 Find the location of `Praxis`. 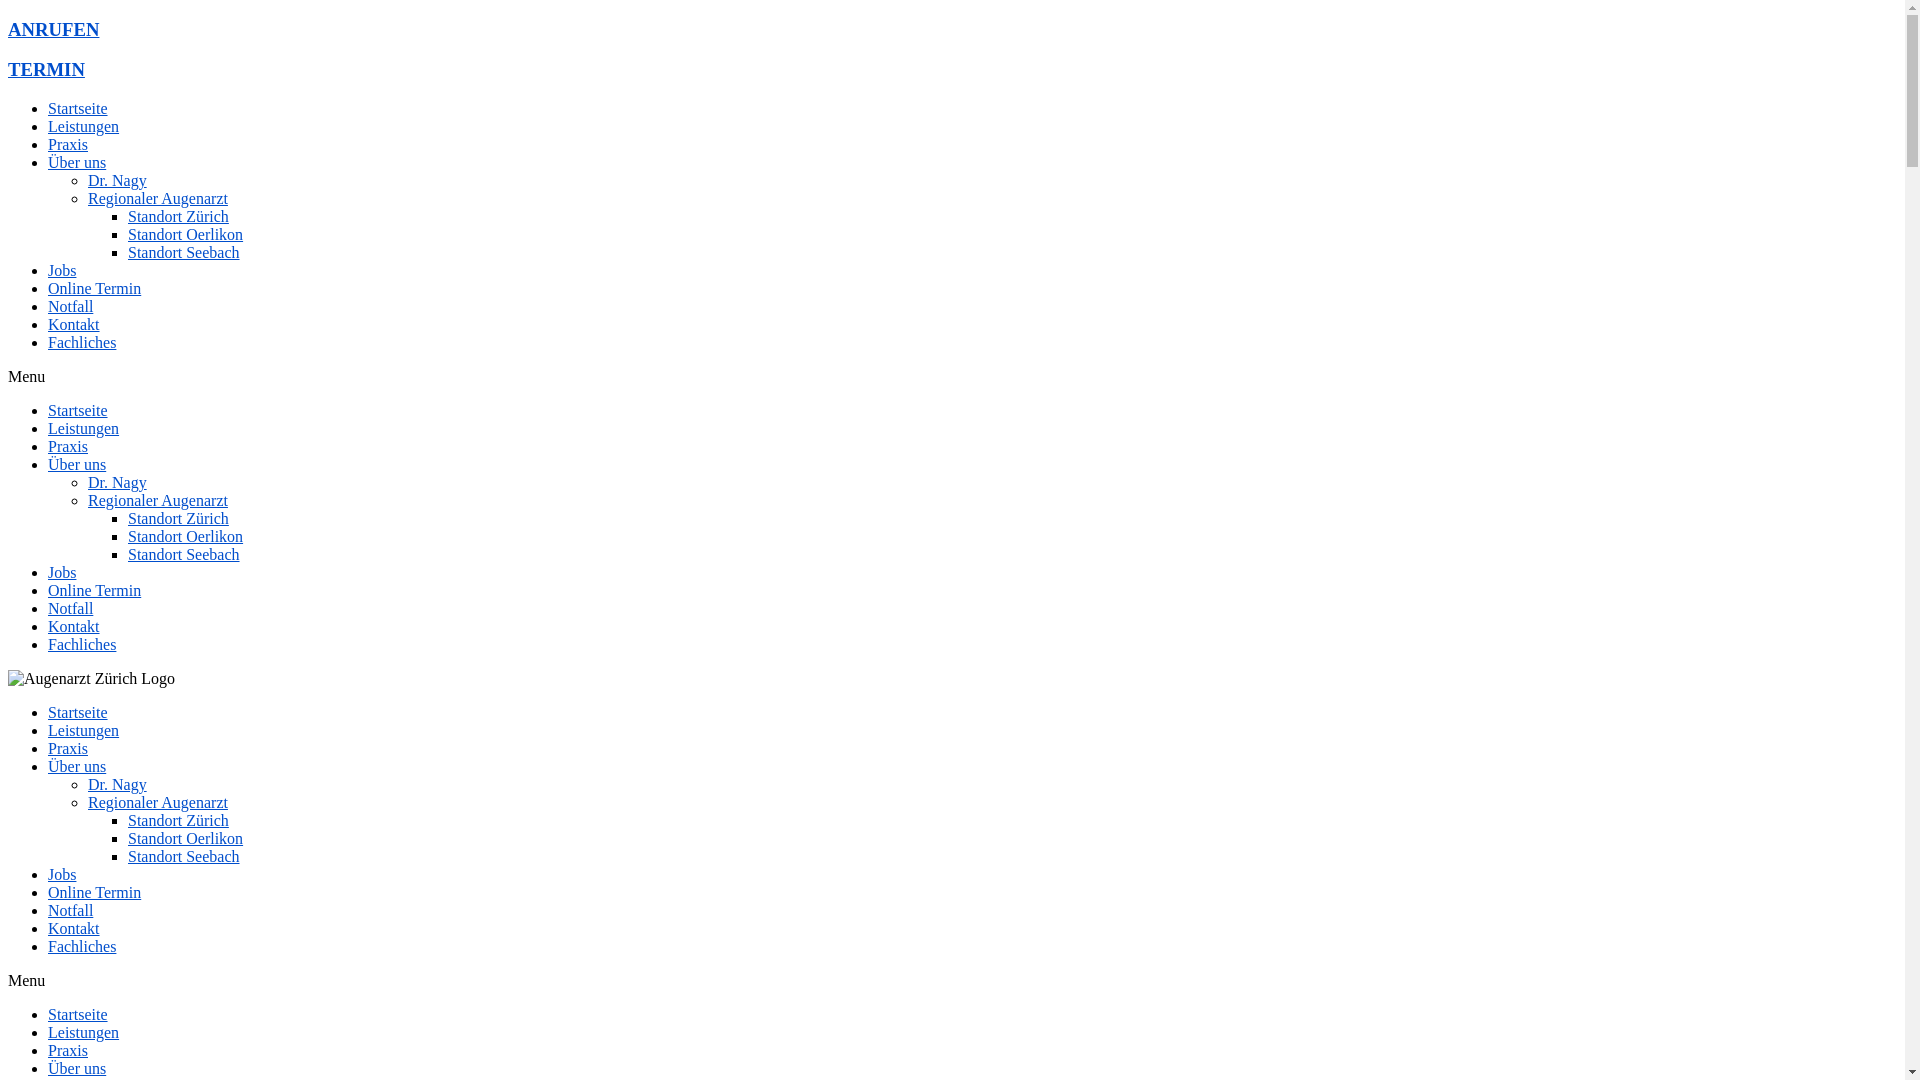

Praxis is located at coordinates (68, 446).